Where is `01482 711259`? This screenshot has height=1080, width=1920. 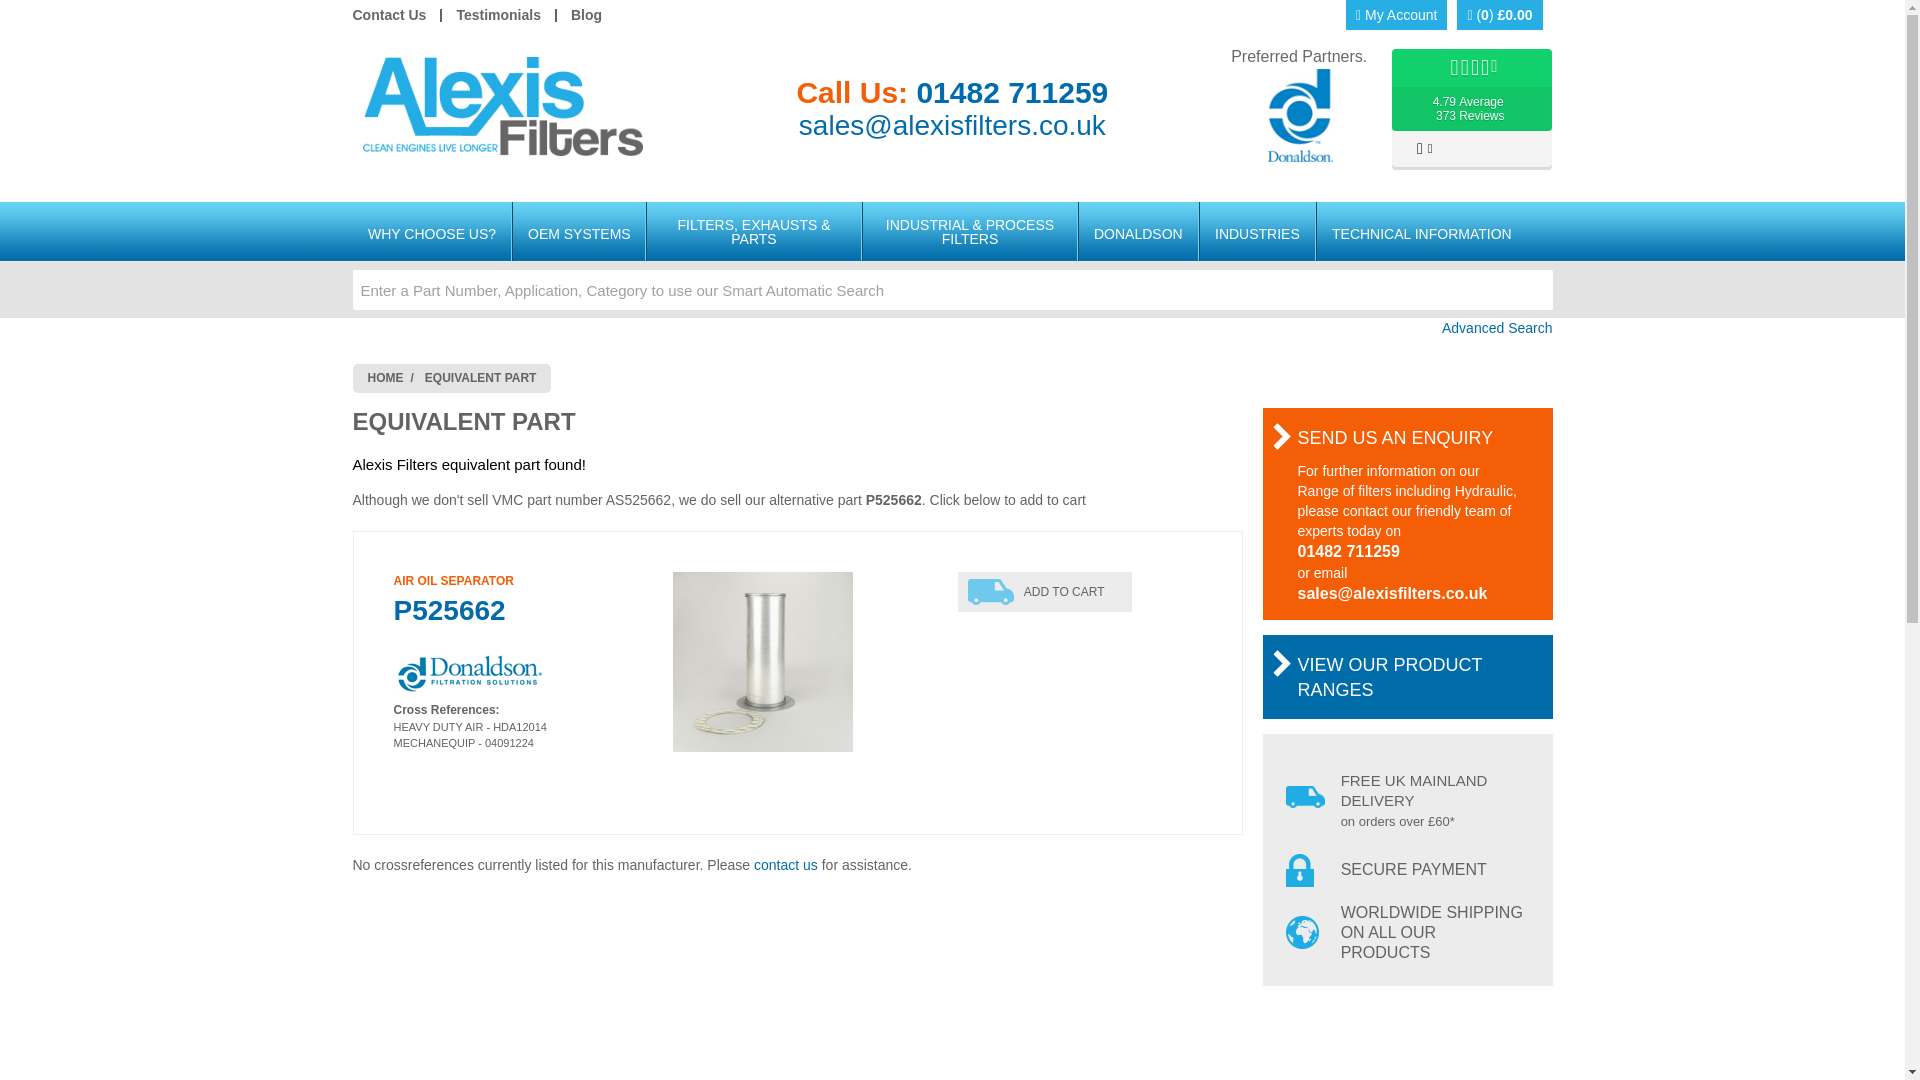 01482 711259 is located at coordinates (1011, 92).